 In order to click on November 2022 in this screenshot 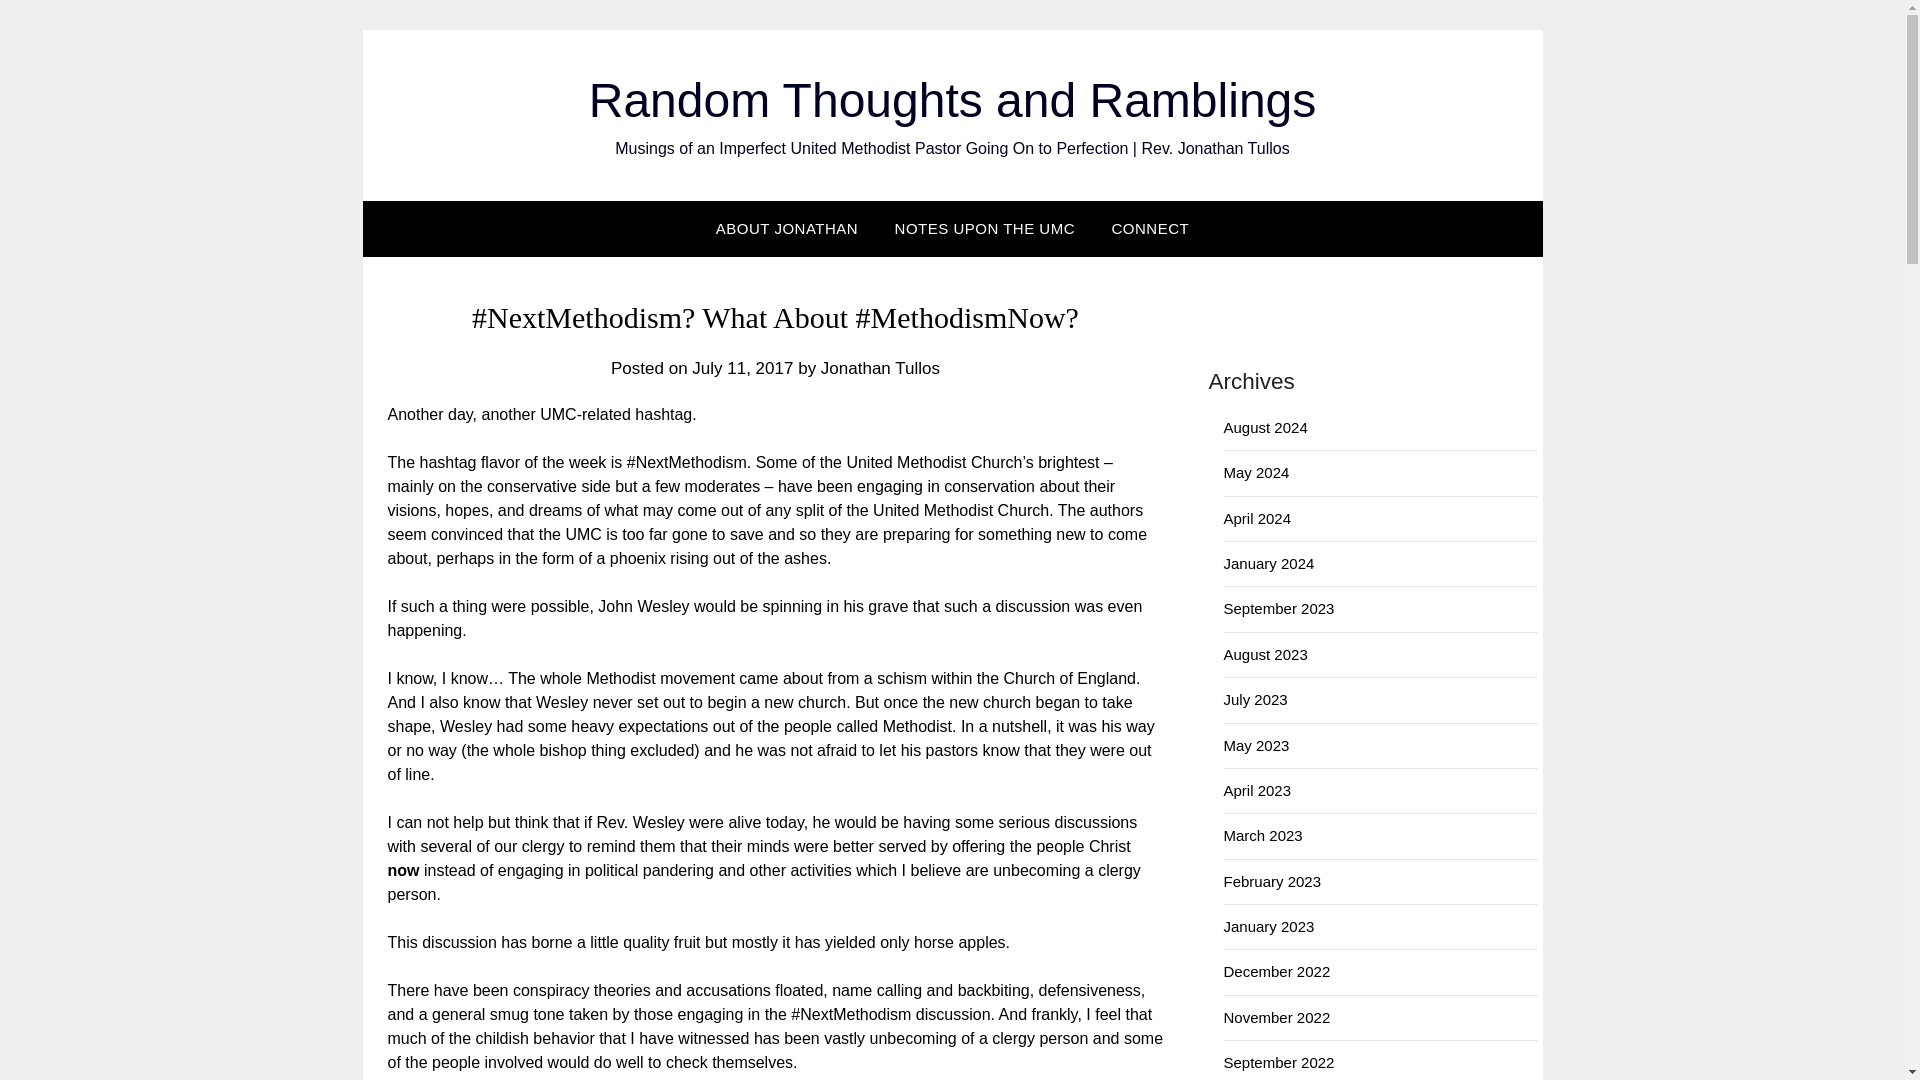, I will do `click(1277, 1017)`.